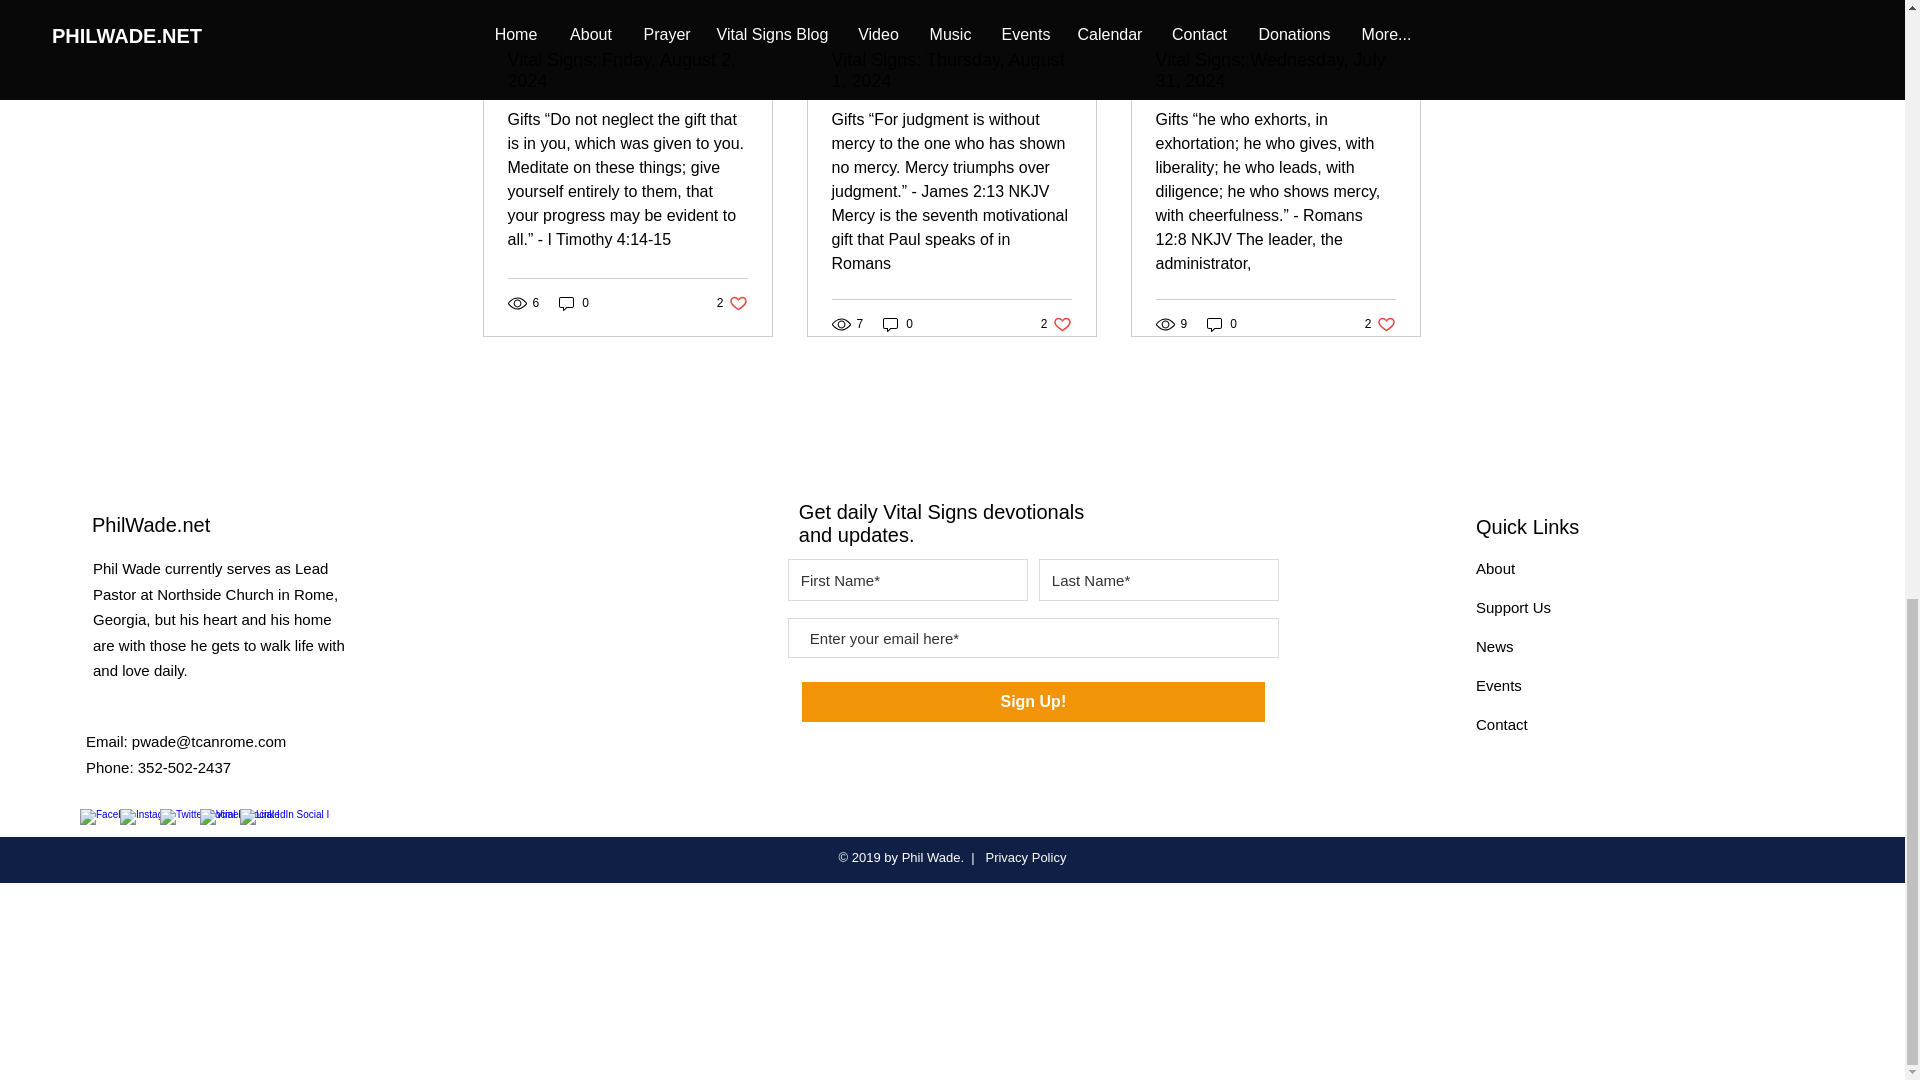 This screenshot has width=1920, height=1080. What do you see at coordinates (1034, 702) in the screenshot?
I see `About` at bounding box center [1034, 702].